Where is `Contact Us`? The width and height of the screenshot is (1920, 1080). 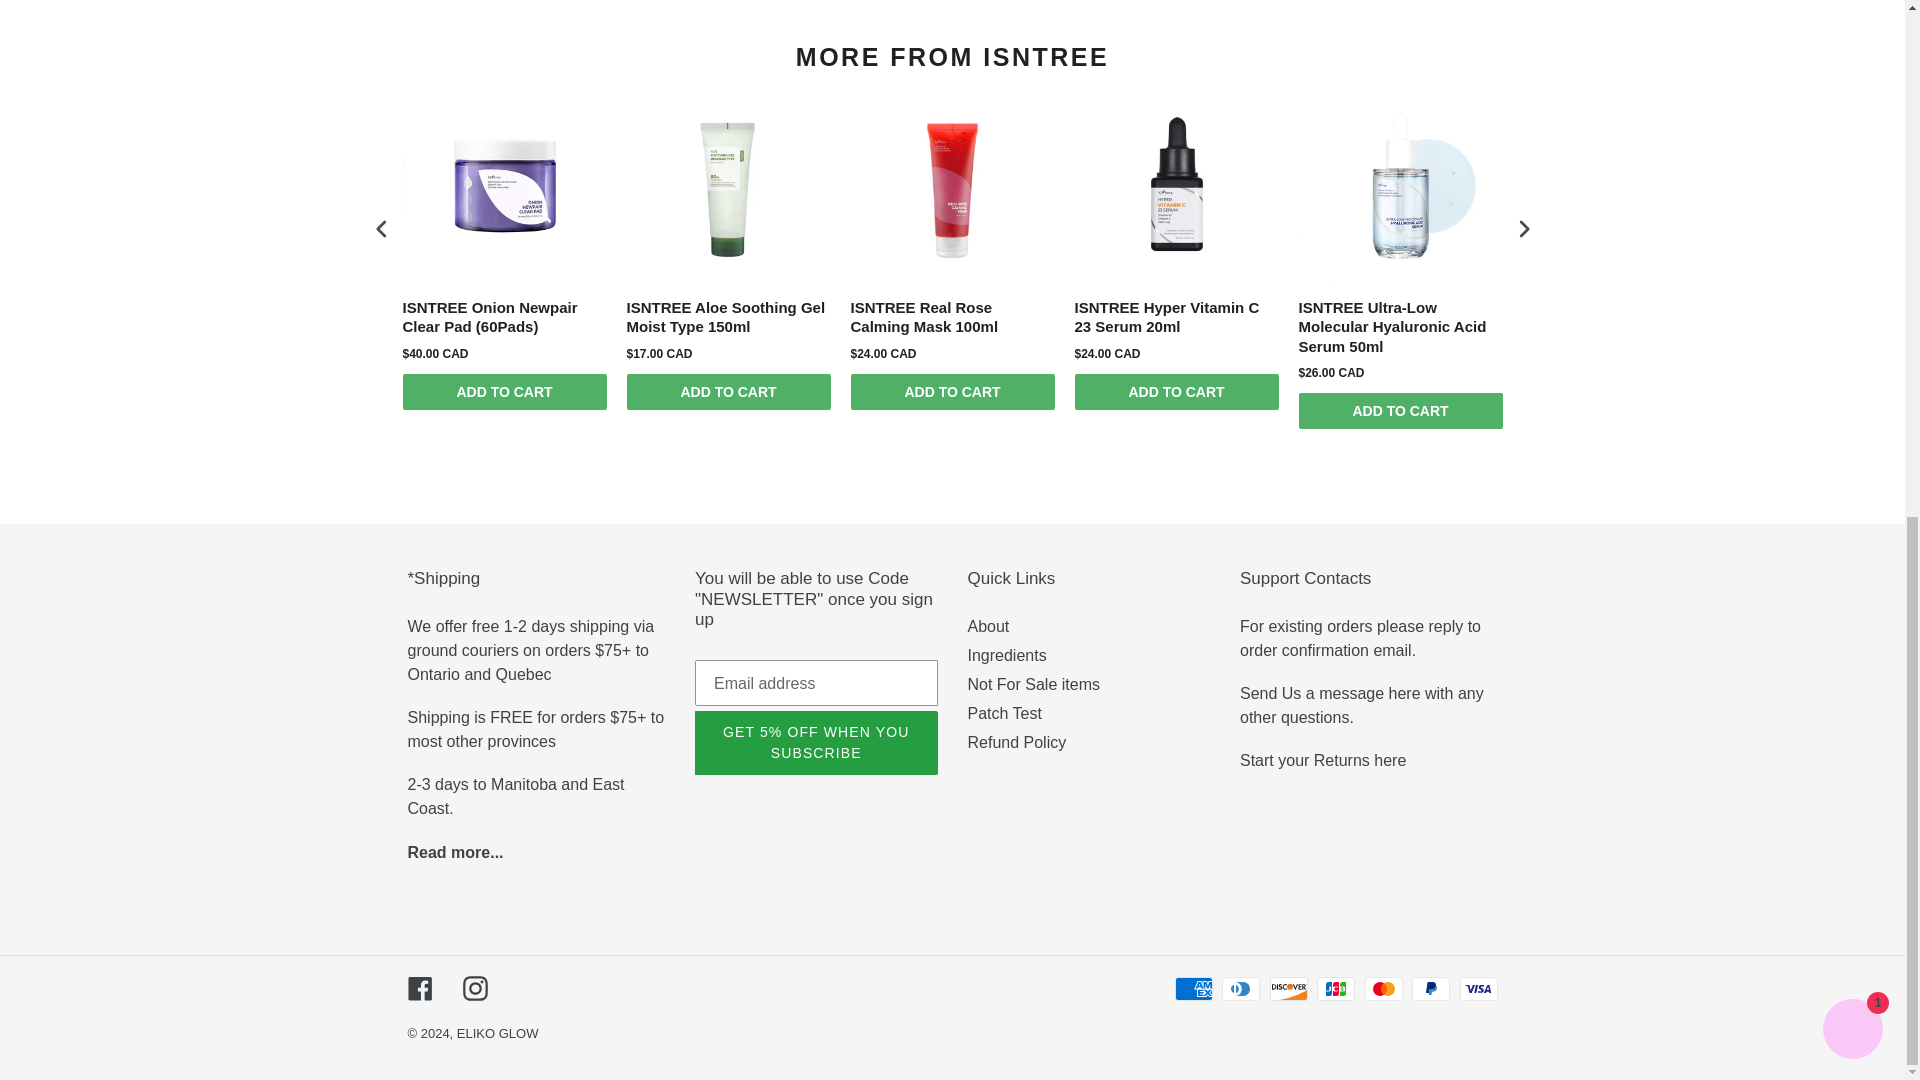 Contact Us is located at coordinates (1362, 704).